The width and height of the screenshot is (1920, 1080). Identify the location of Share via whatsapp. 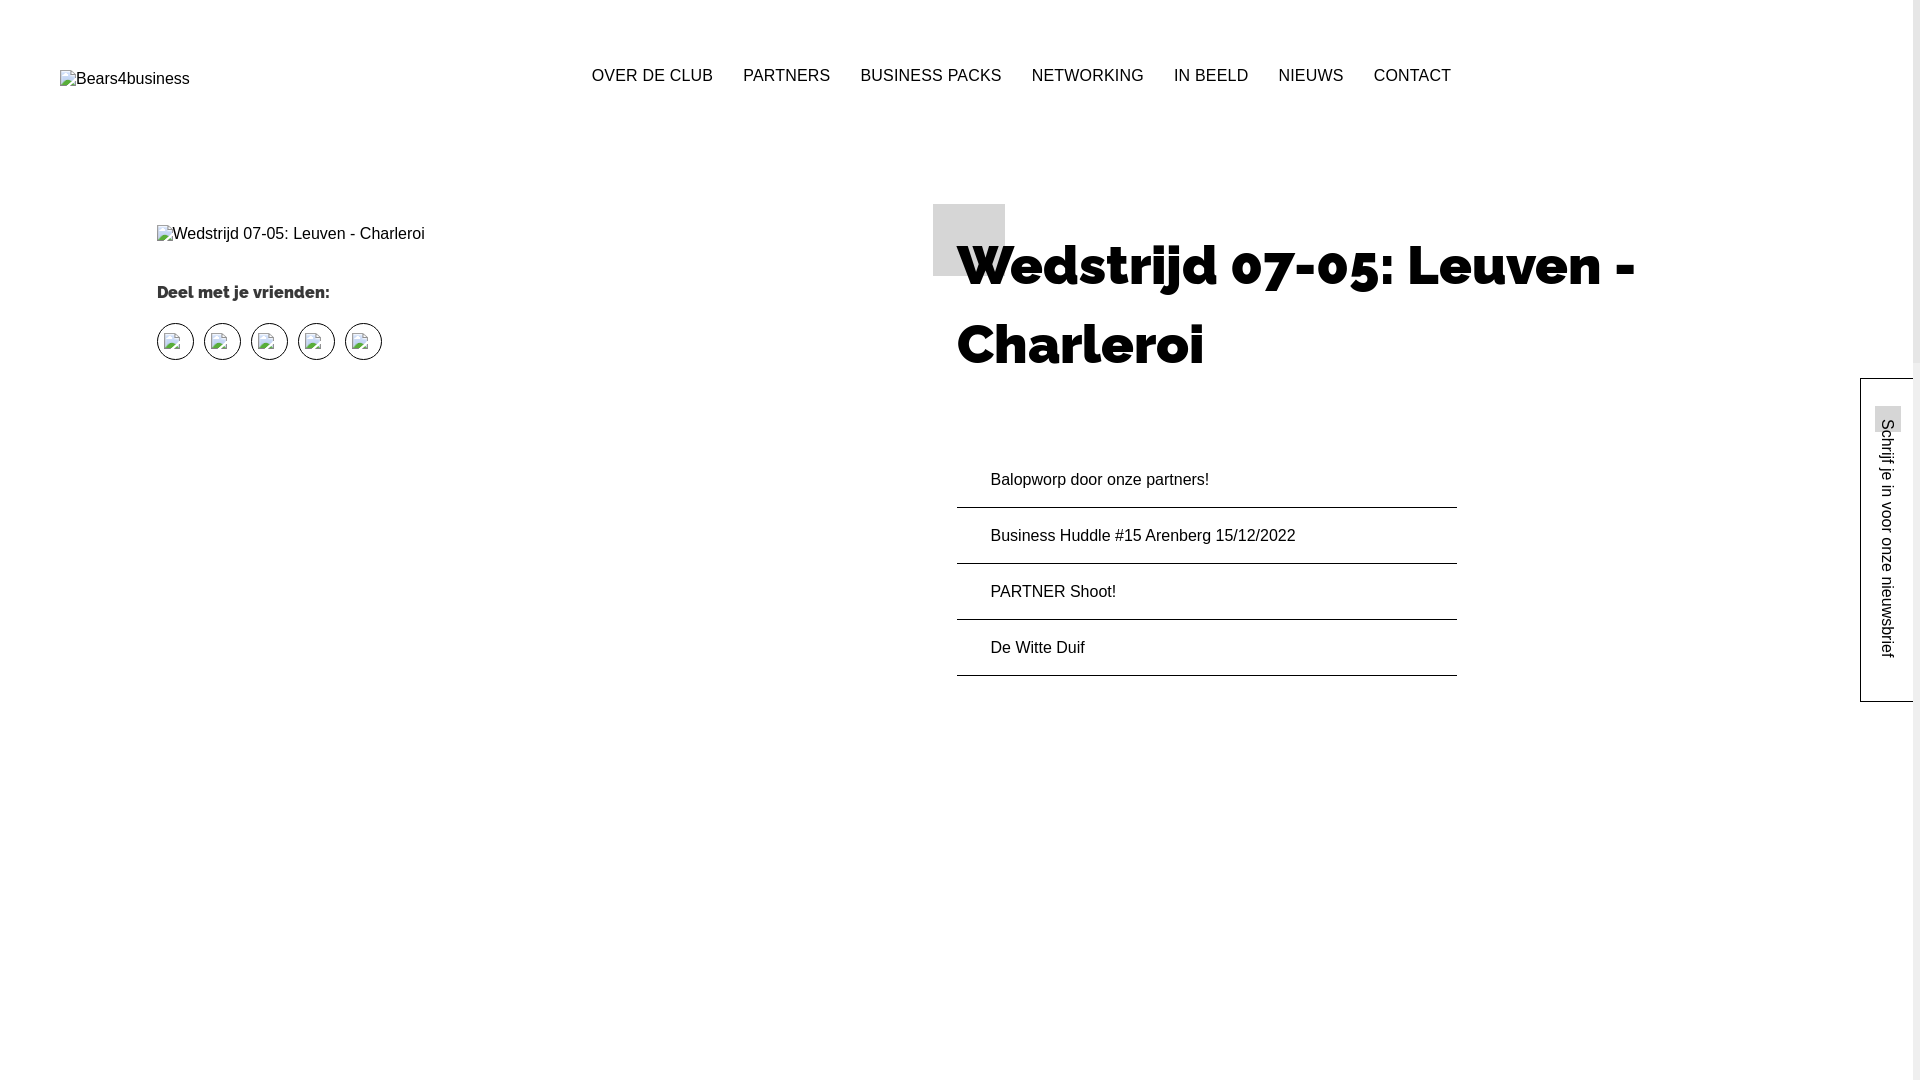
(362, 342).